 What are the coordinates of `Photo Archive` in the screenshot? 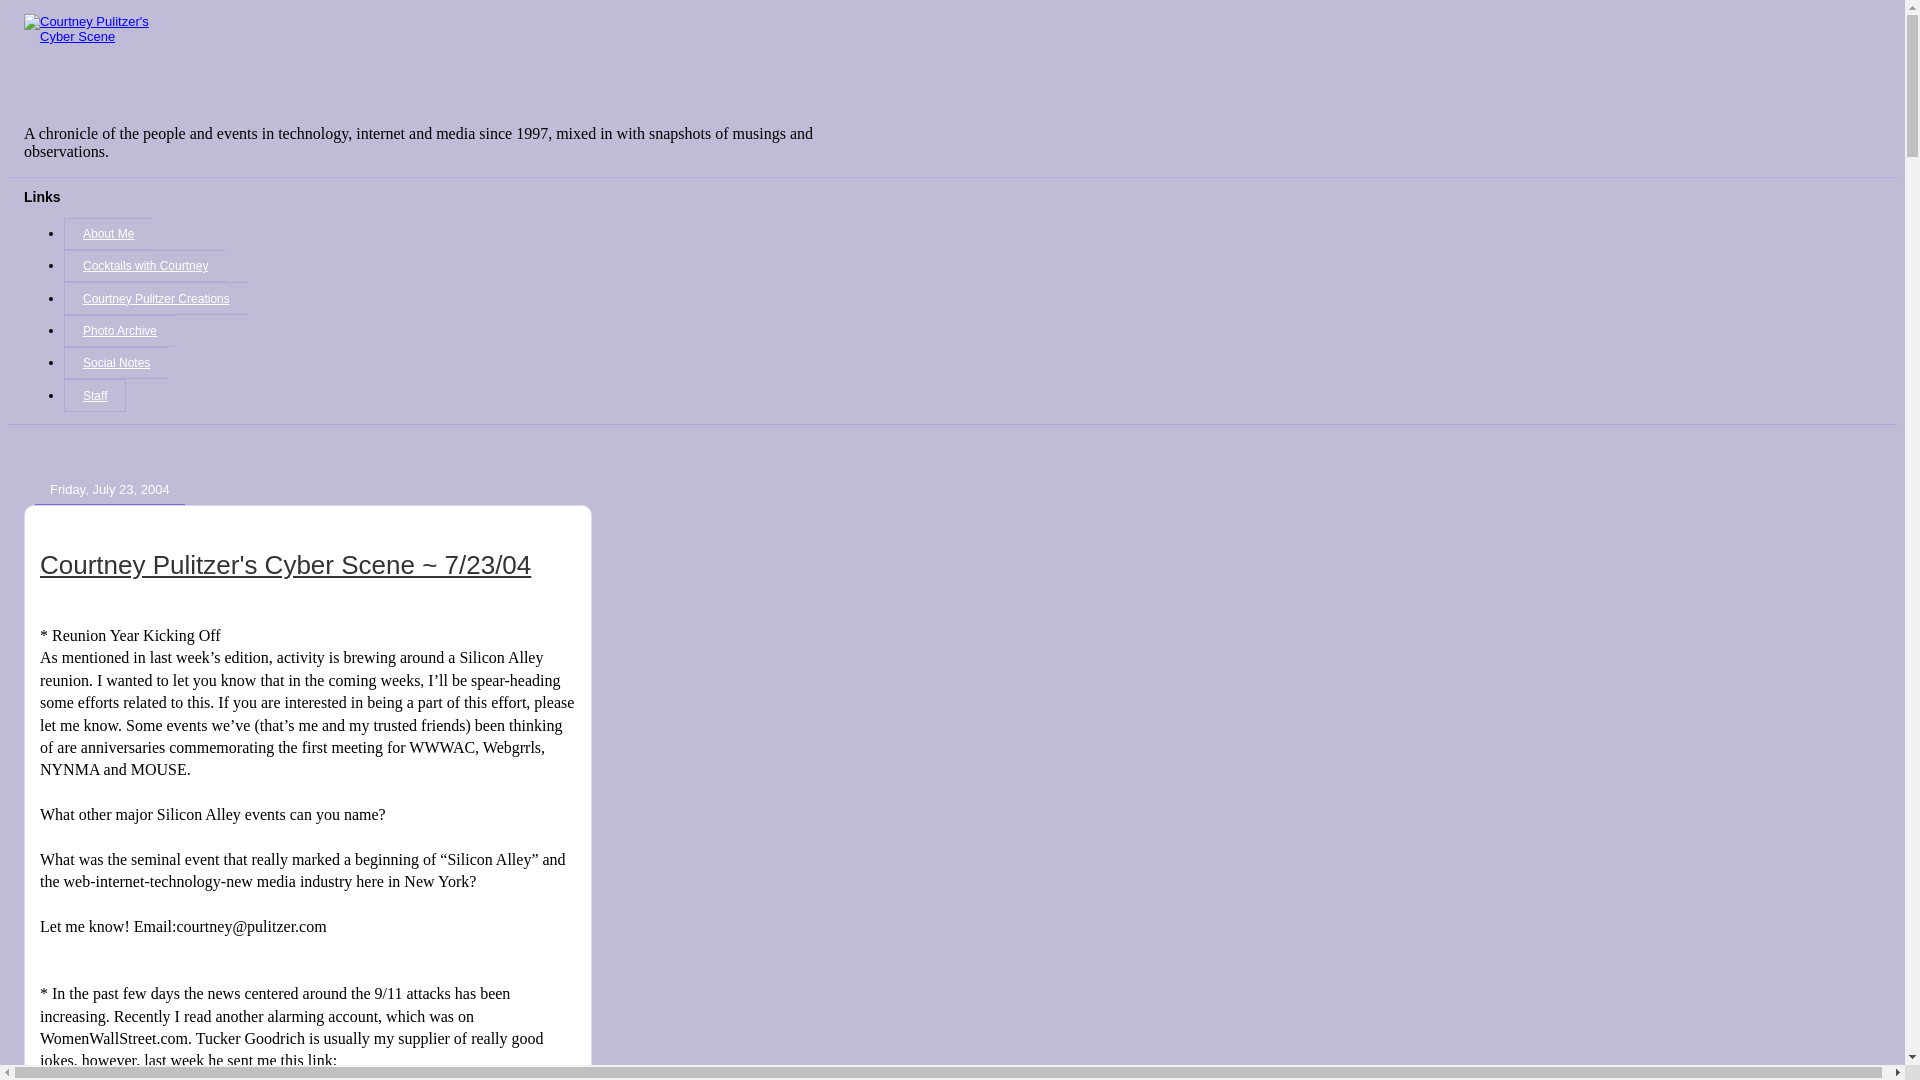 It's located at (118, 330).